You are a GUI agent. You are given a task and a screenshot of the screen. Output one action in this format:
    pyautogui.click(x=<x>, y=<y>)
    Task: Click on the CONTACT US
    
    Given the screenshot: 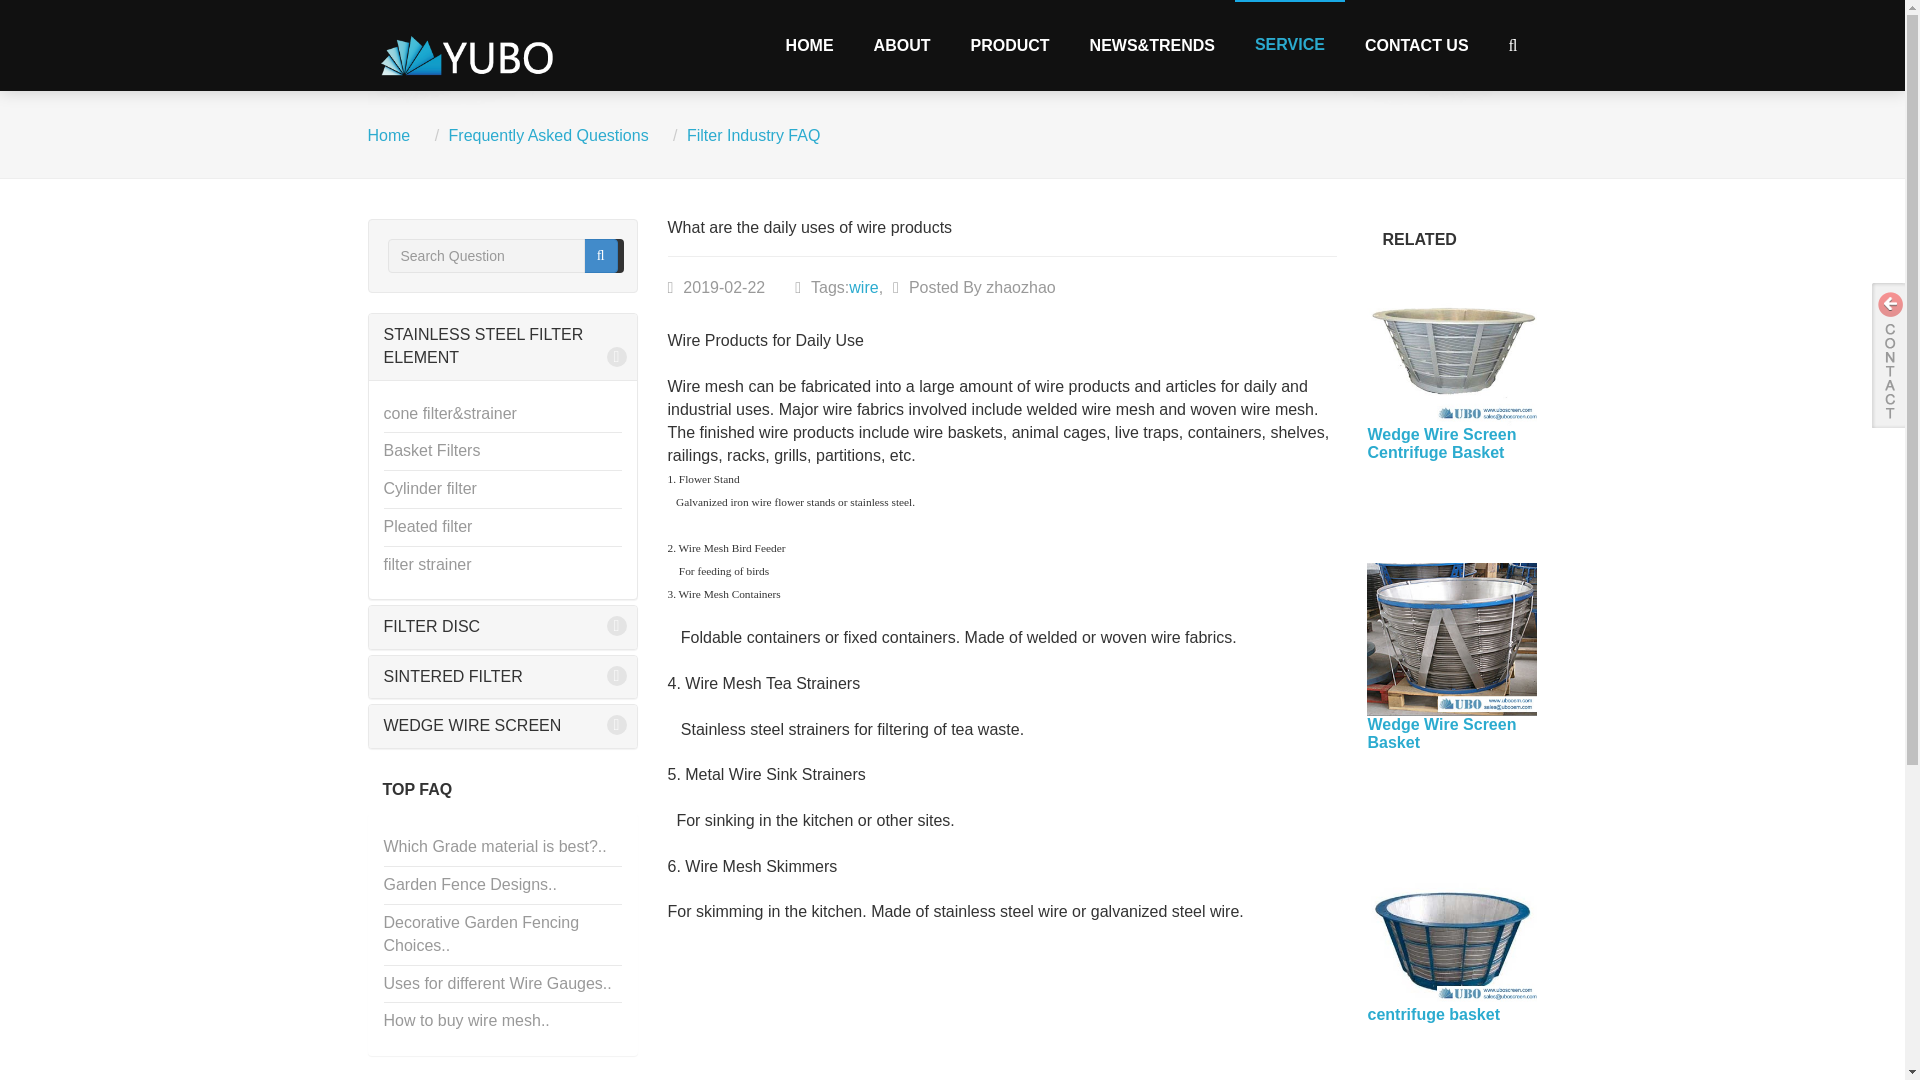 What is the action you would take?
    pyautogui.click(x=1417, y=44)
    